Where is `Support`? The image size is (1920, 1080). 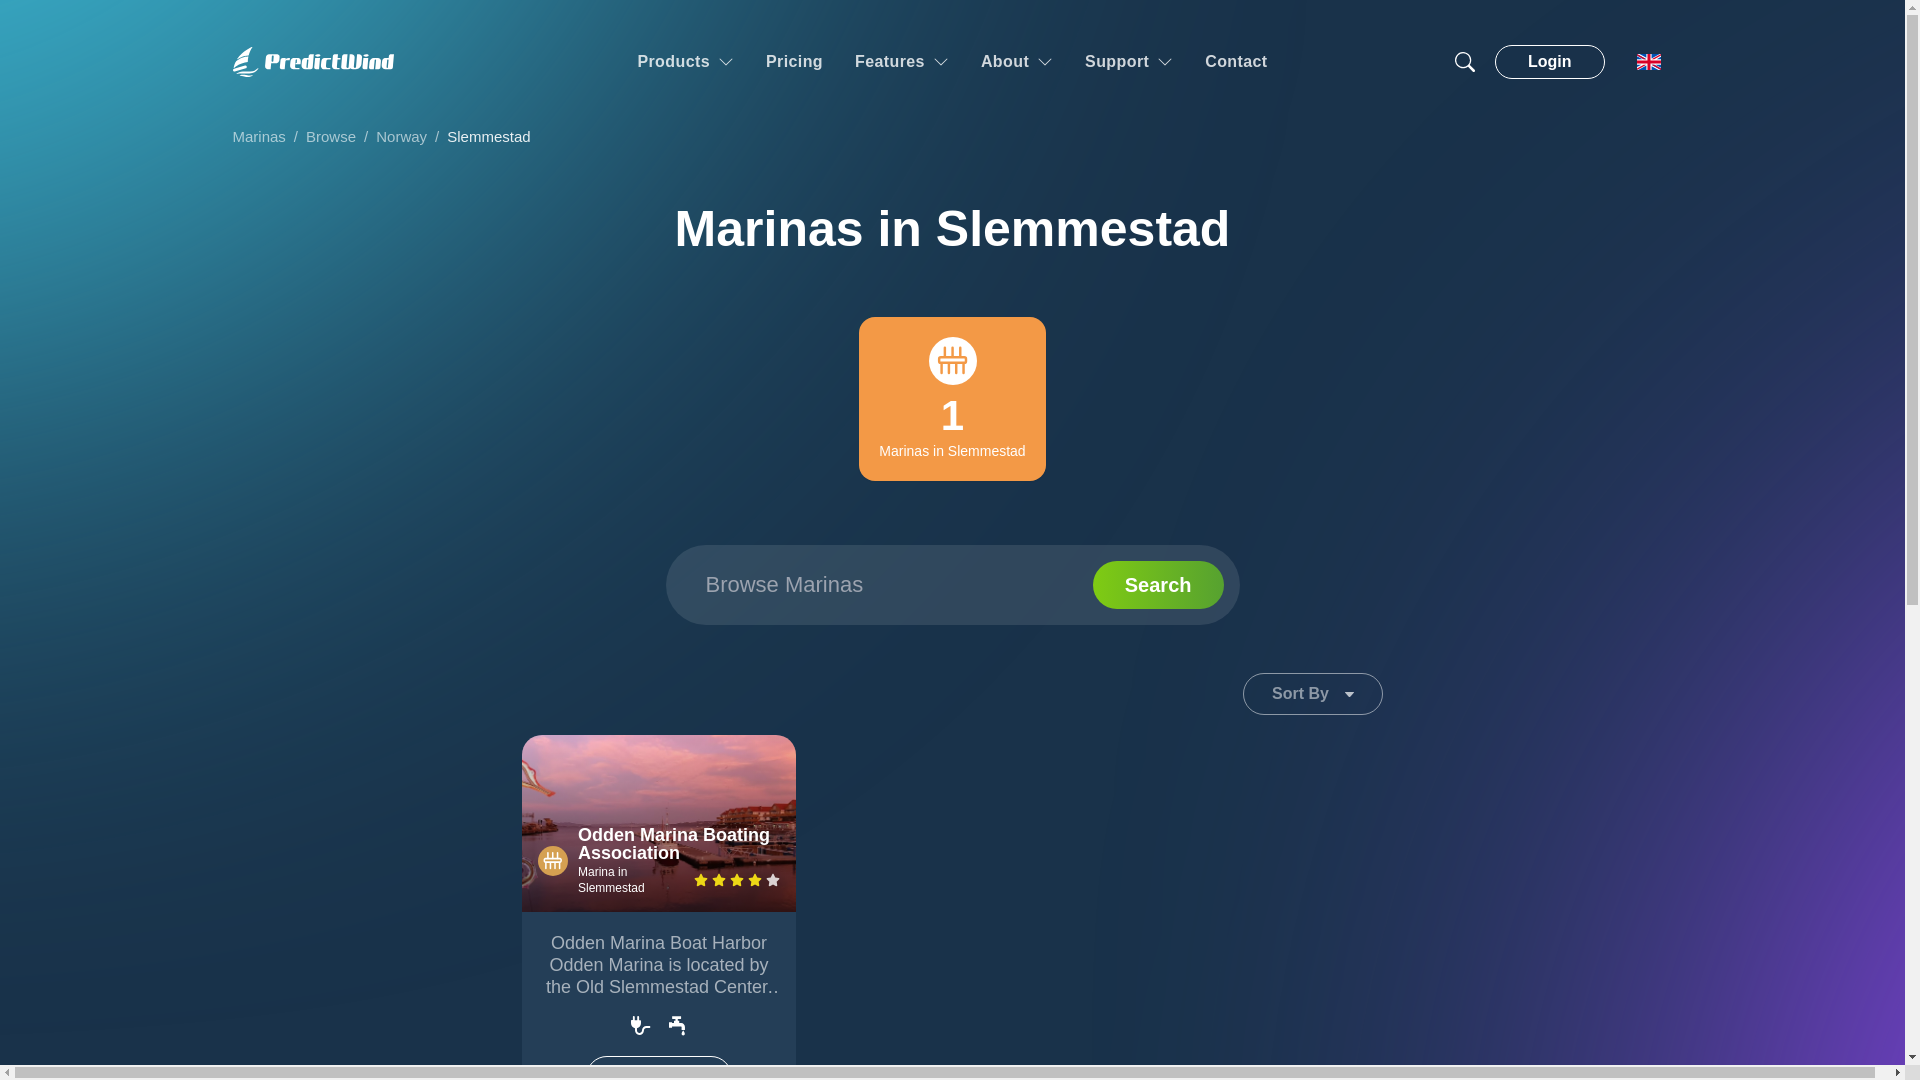
Support is located at coordinates (1128, 62).